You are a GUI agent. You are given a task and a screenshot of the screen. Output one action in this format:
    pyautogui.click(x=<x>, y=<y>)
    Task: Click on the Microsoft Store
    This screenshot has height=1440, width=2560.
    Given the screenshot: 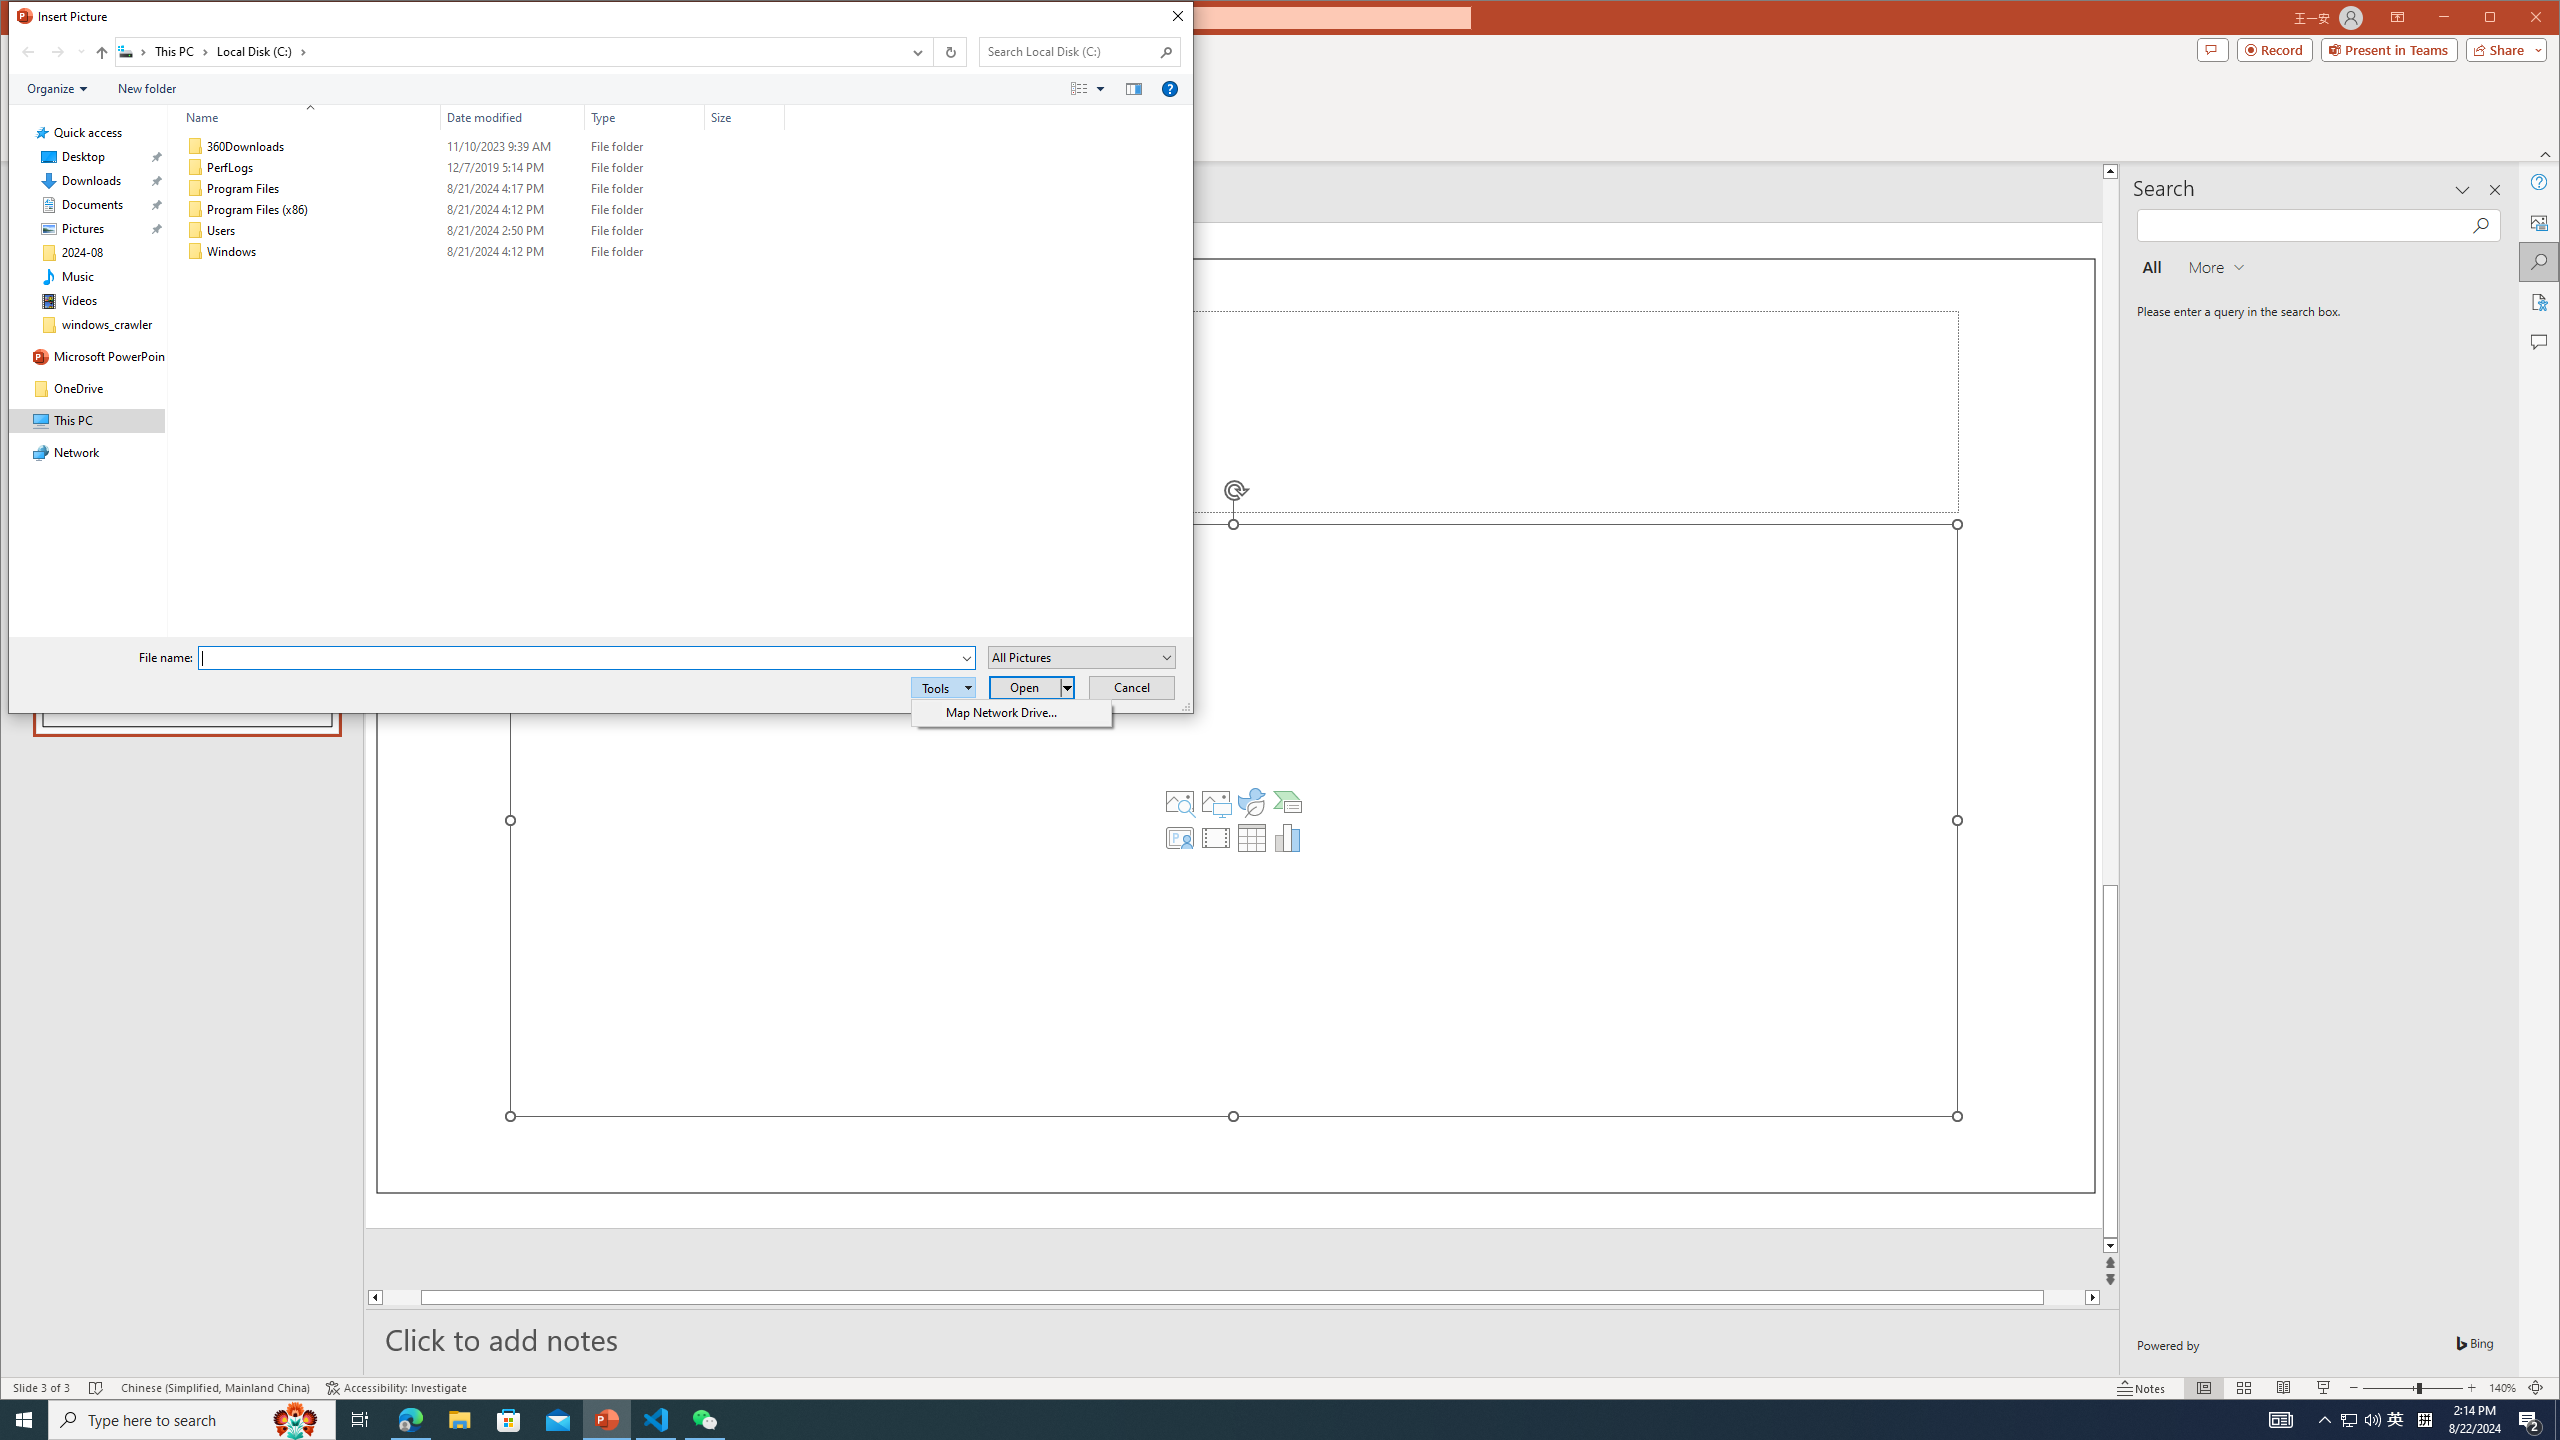 What is the action you would take?
    pyautogui.click(x=509, y=1420)
    